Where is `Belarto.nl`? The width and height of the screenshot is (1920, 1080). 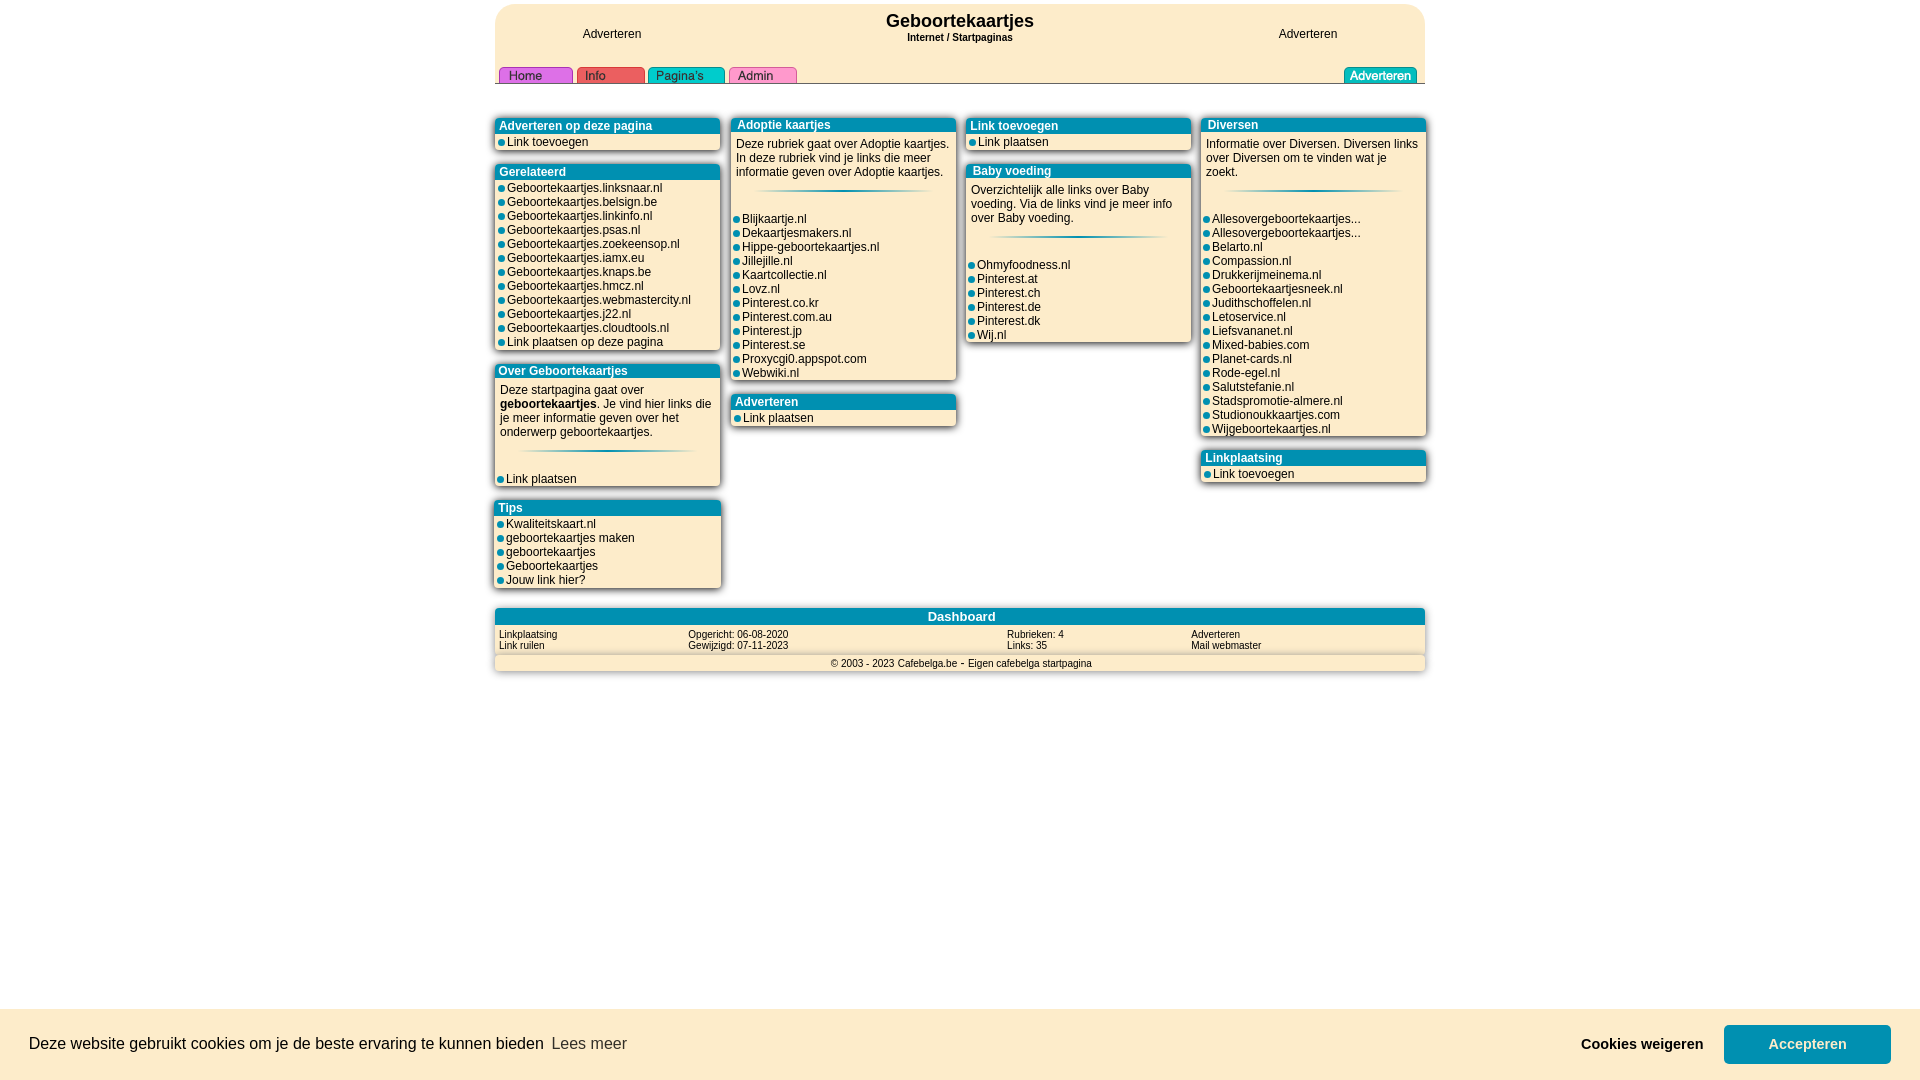
Belarto.nl is located at coordinates (1238, 247).